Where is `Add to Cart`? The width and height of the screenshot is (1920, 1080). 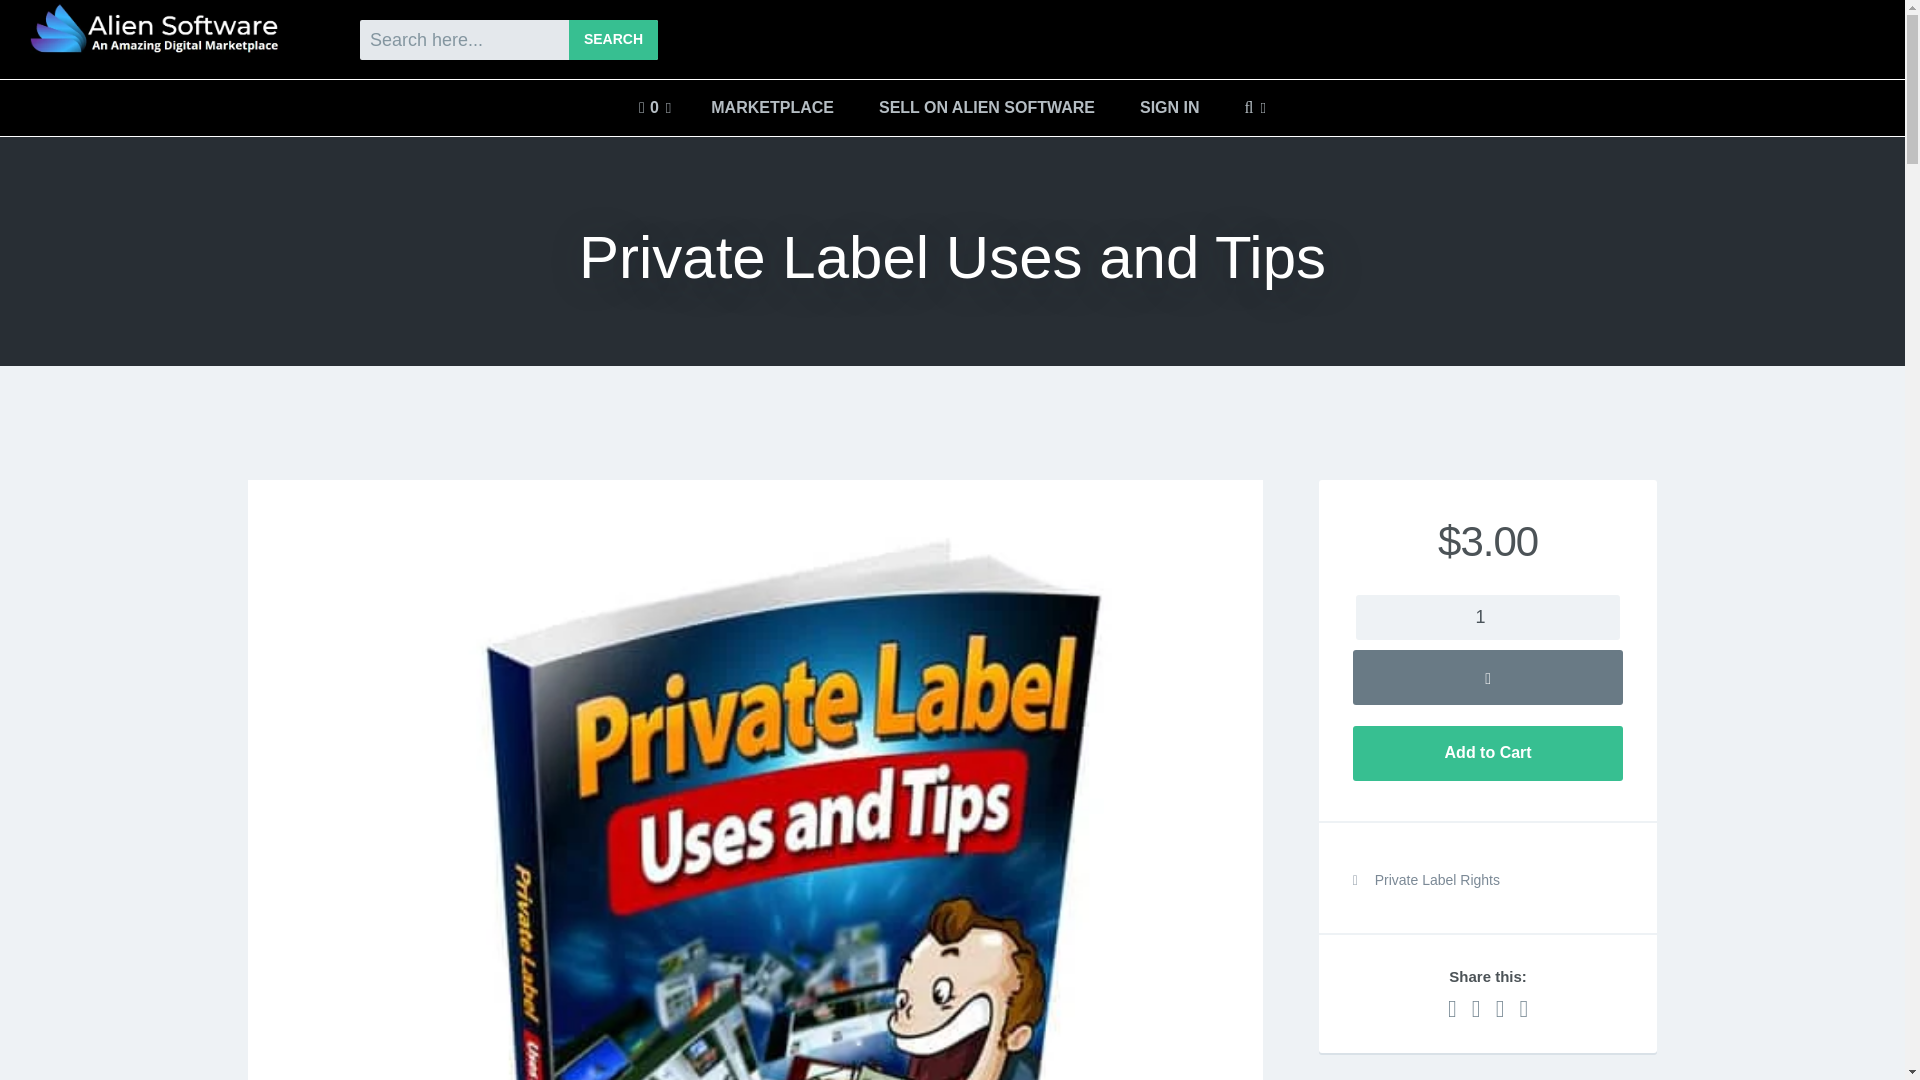 Add to Cart is located at coordinates (1488, 752).